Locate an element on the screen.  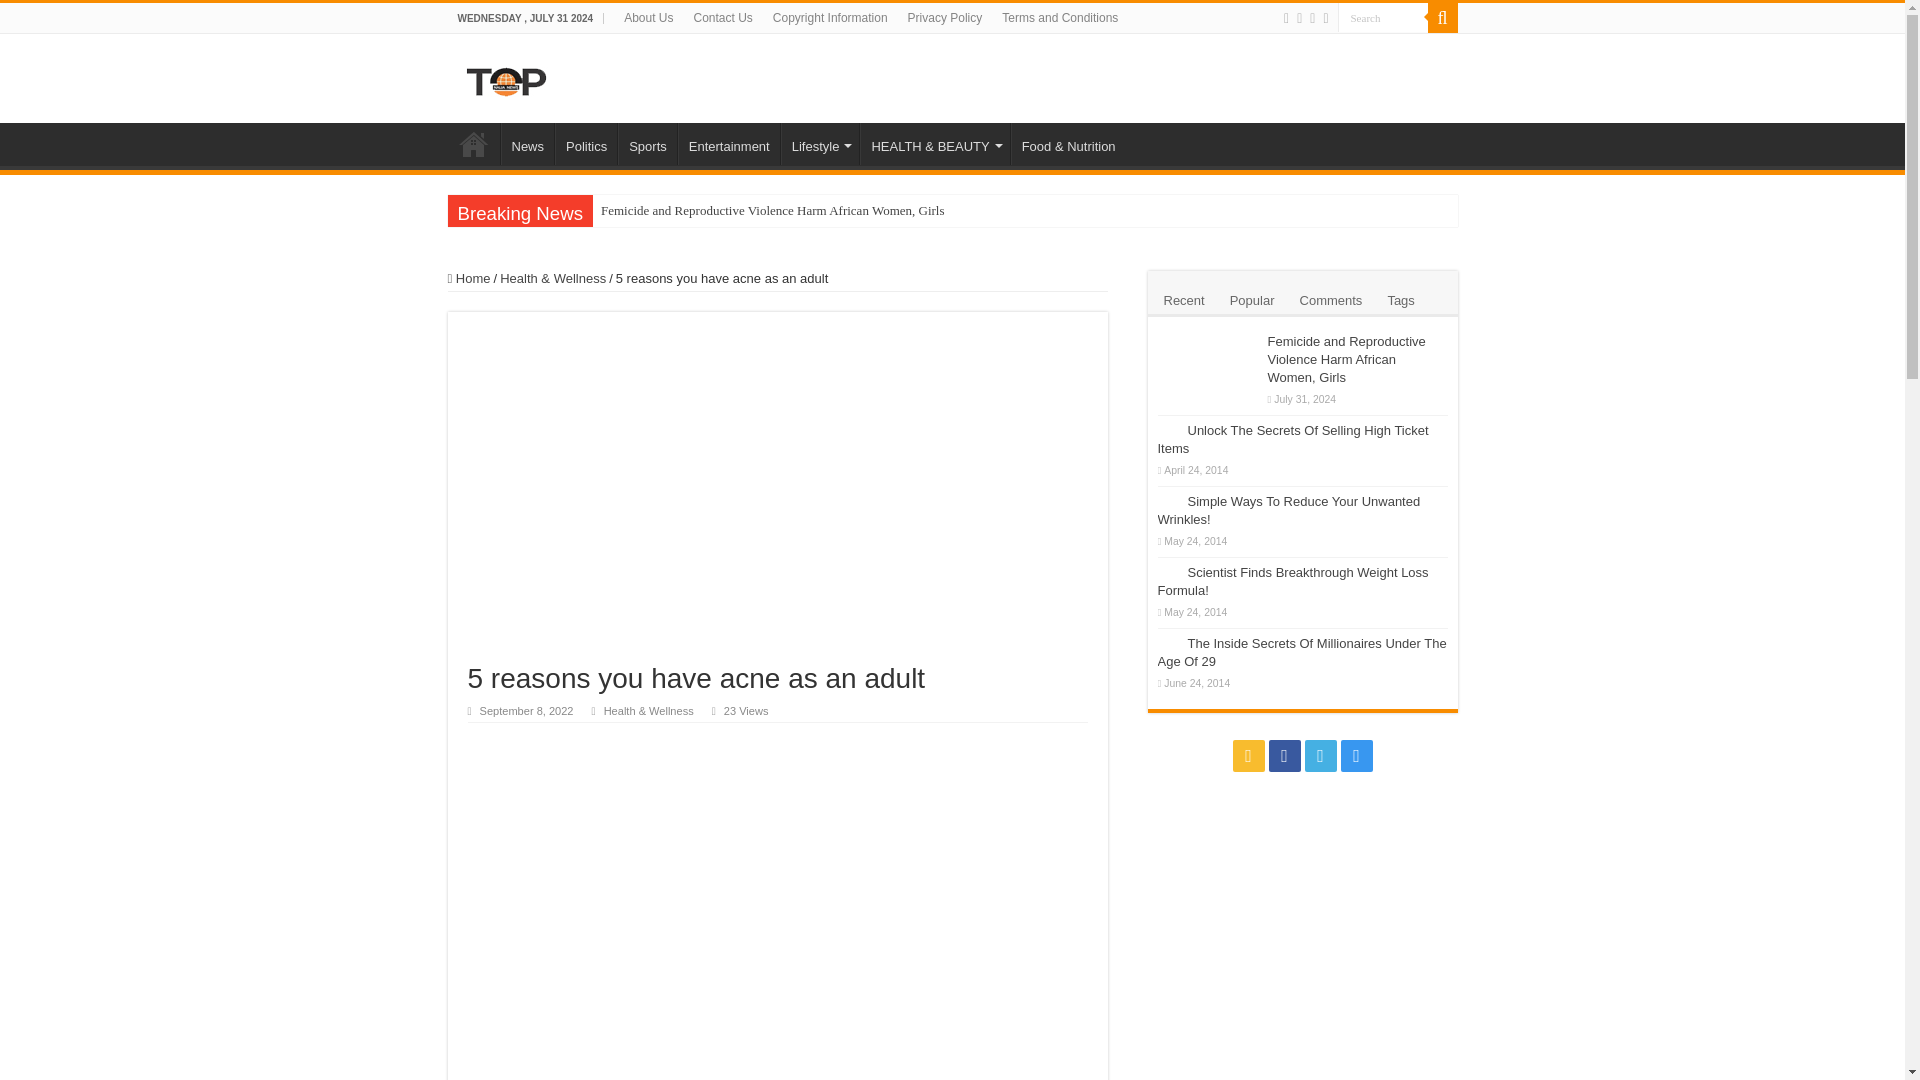
Femicide and Reproductive Violence Harm African Women, Girls is located at coordinates (901, 210).